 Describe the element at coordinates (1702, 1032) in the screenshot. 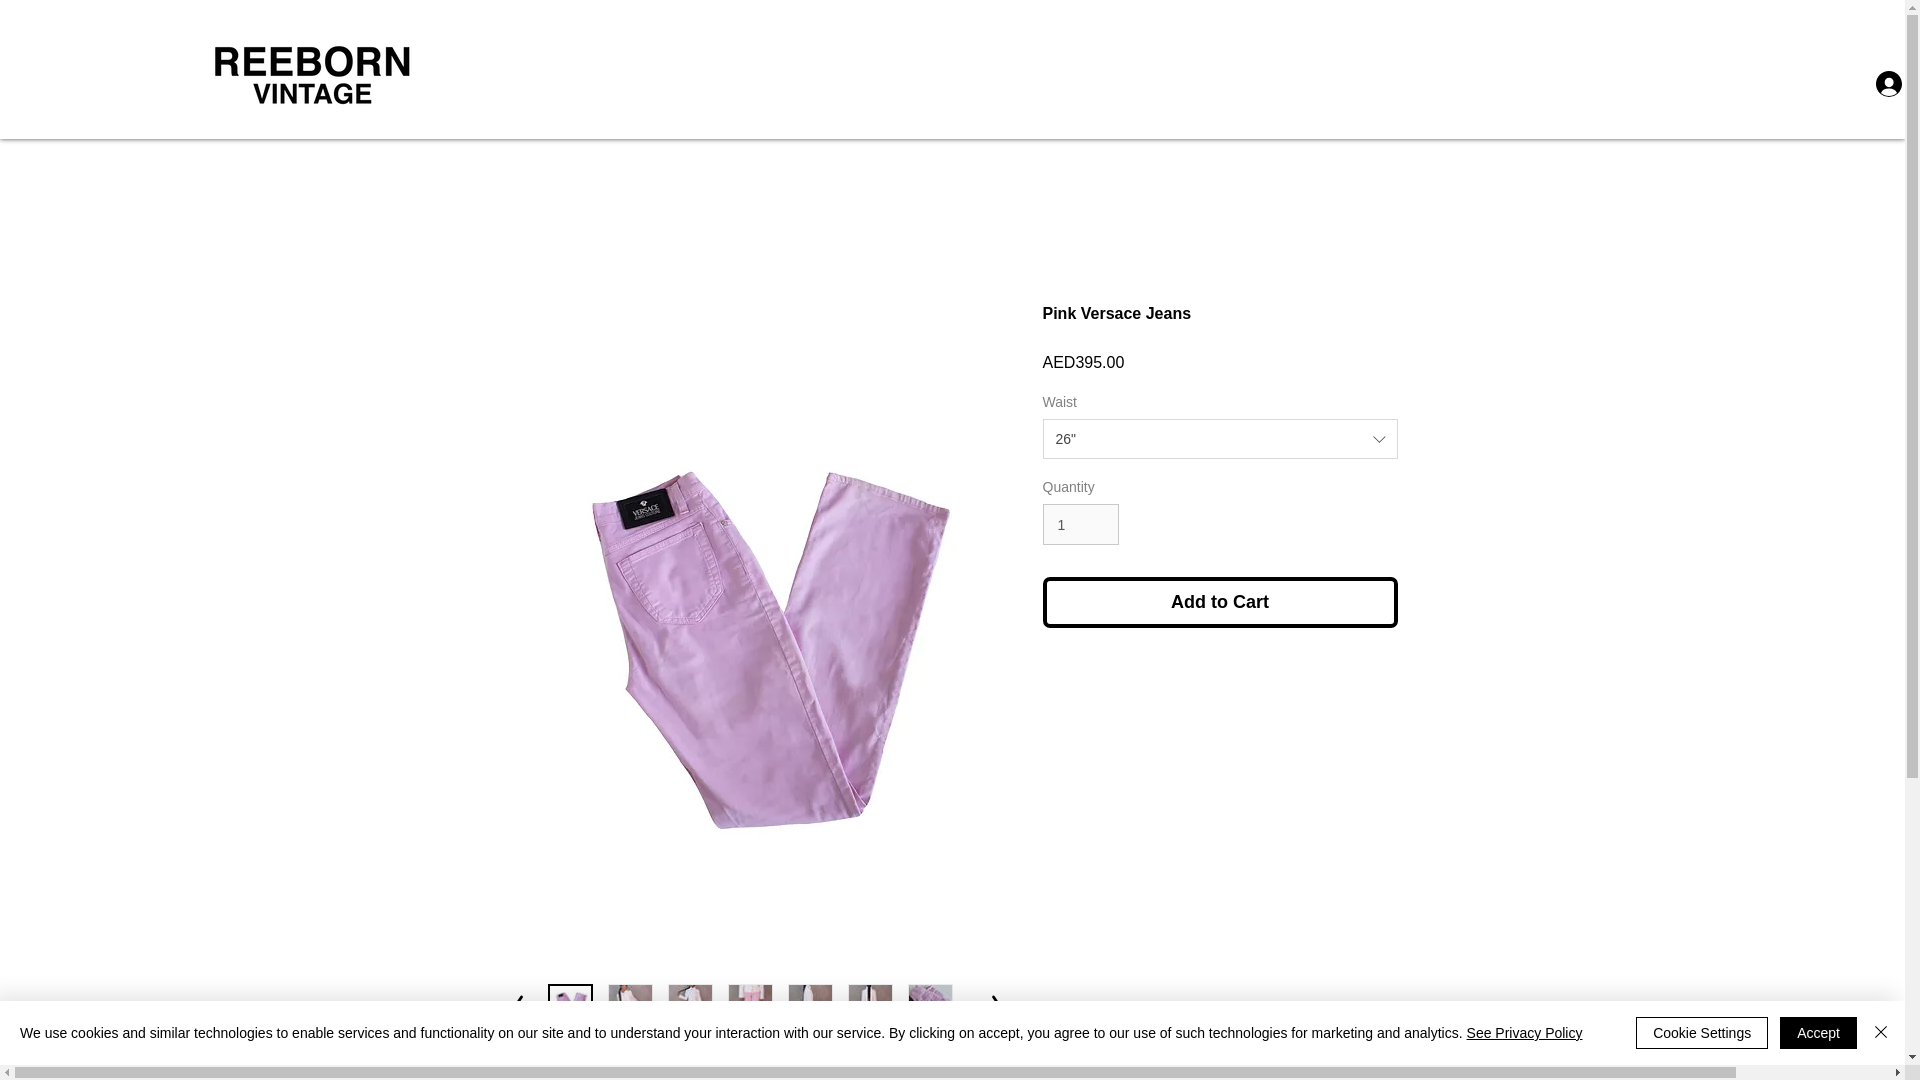

I see `Cookie Settings` at that location.